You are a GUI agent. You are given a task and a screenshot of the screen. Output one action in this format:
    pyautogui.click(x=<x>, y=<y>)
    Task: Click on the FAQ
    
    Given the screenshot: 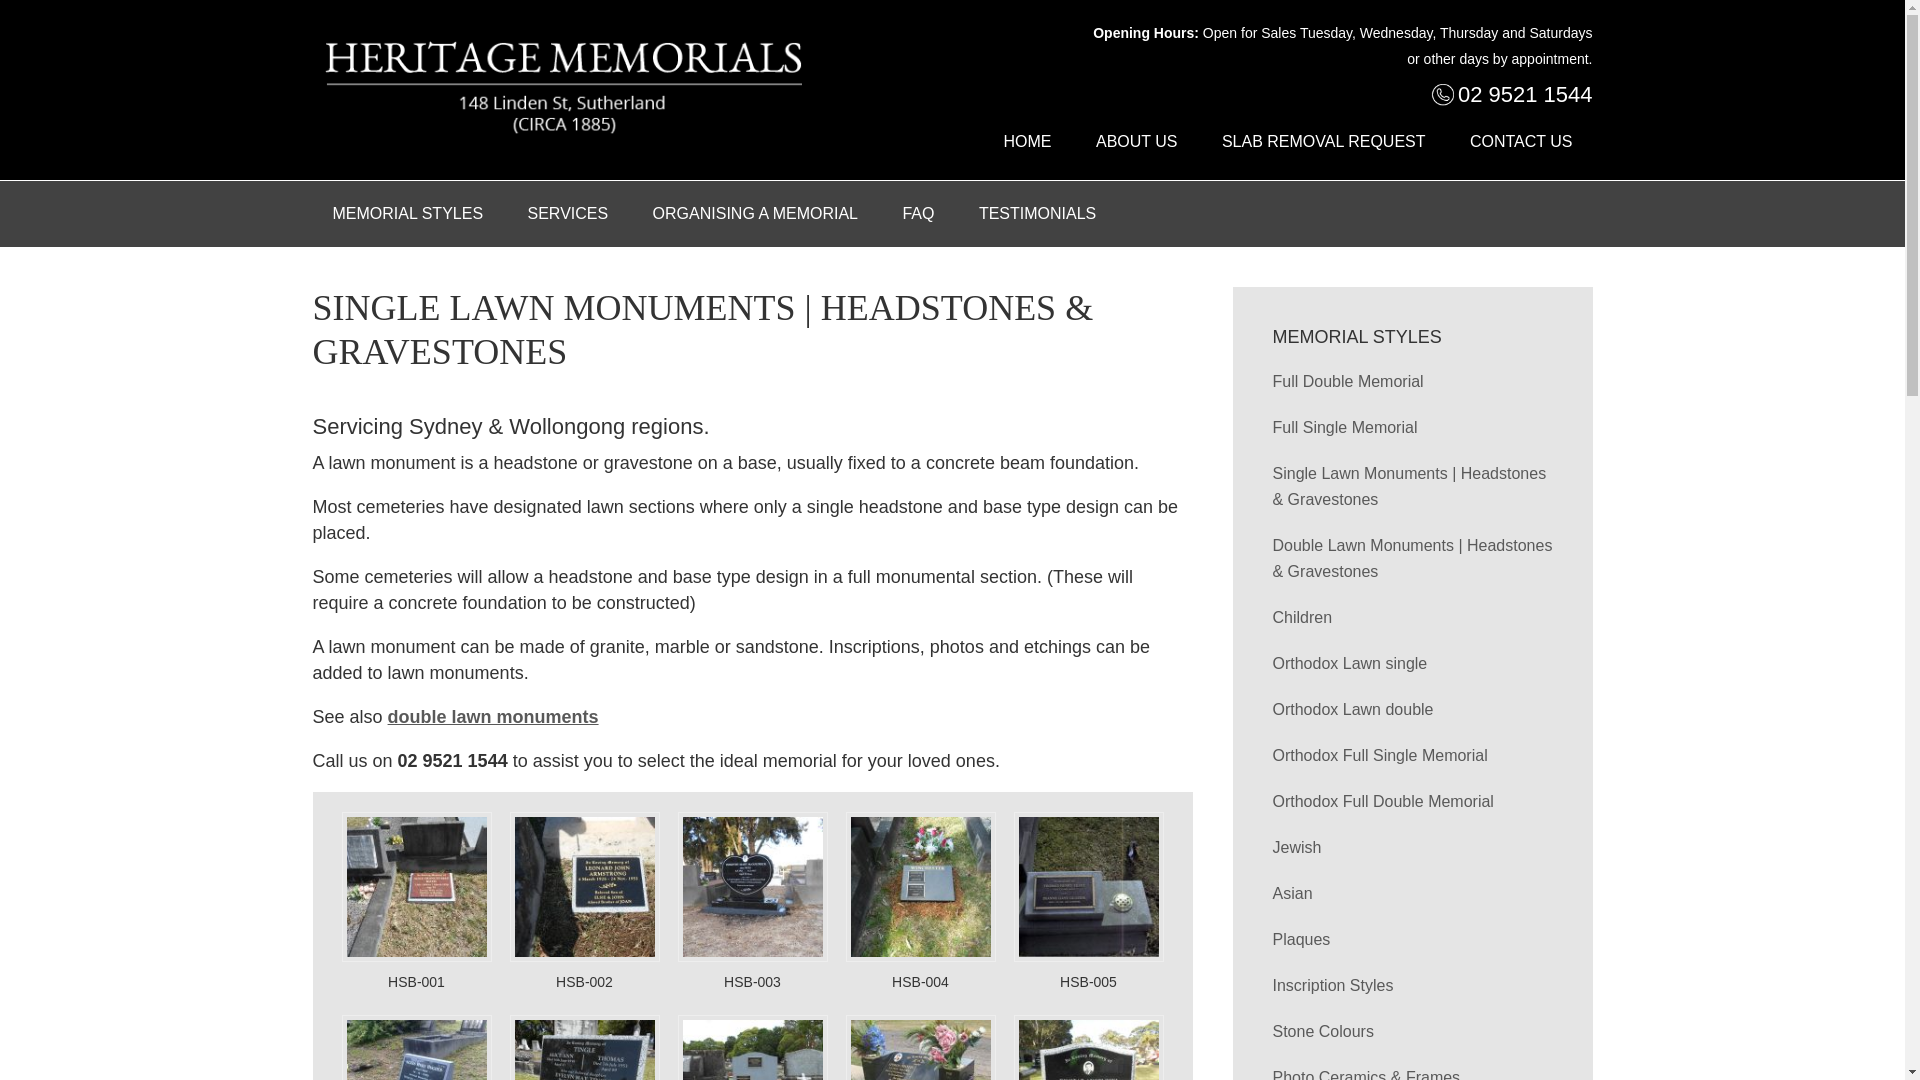 What is the action you would take?
    pyautogui.click(x=918, y=214)
    